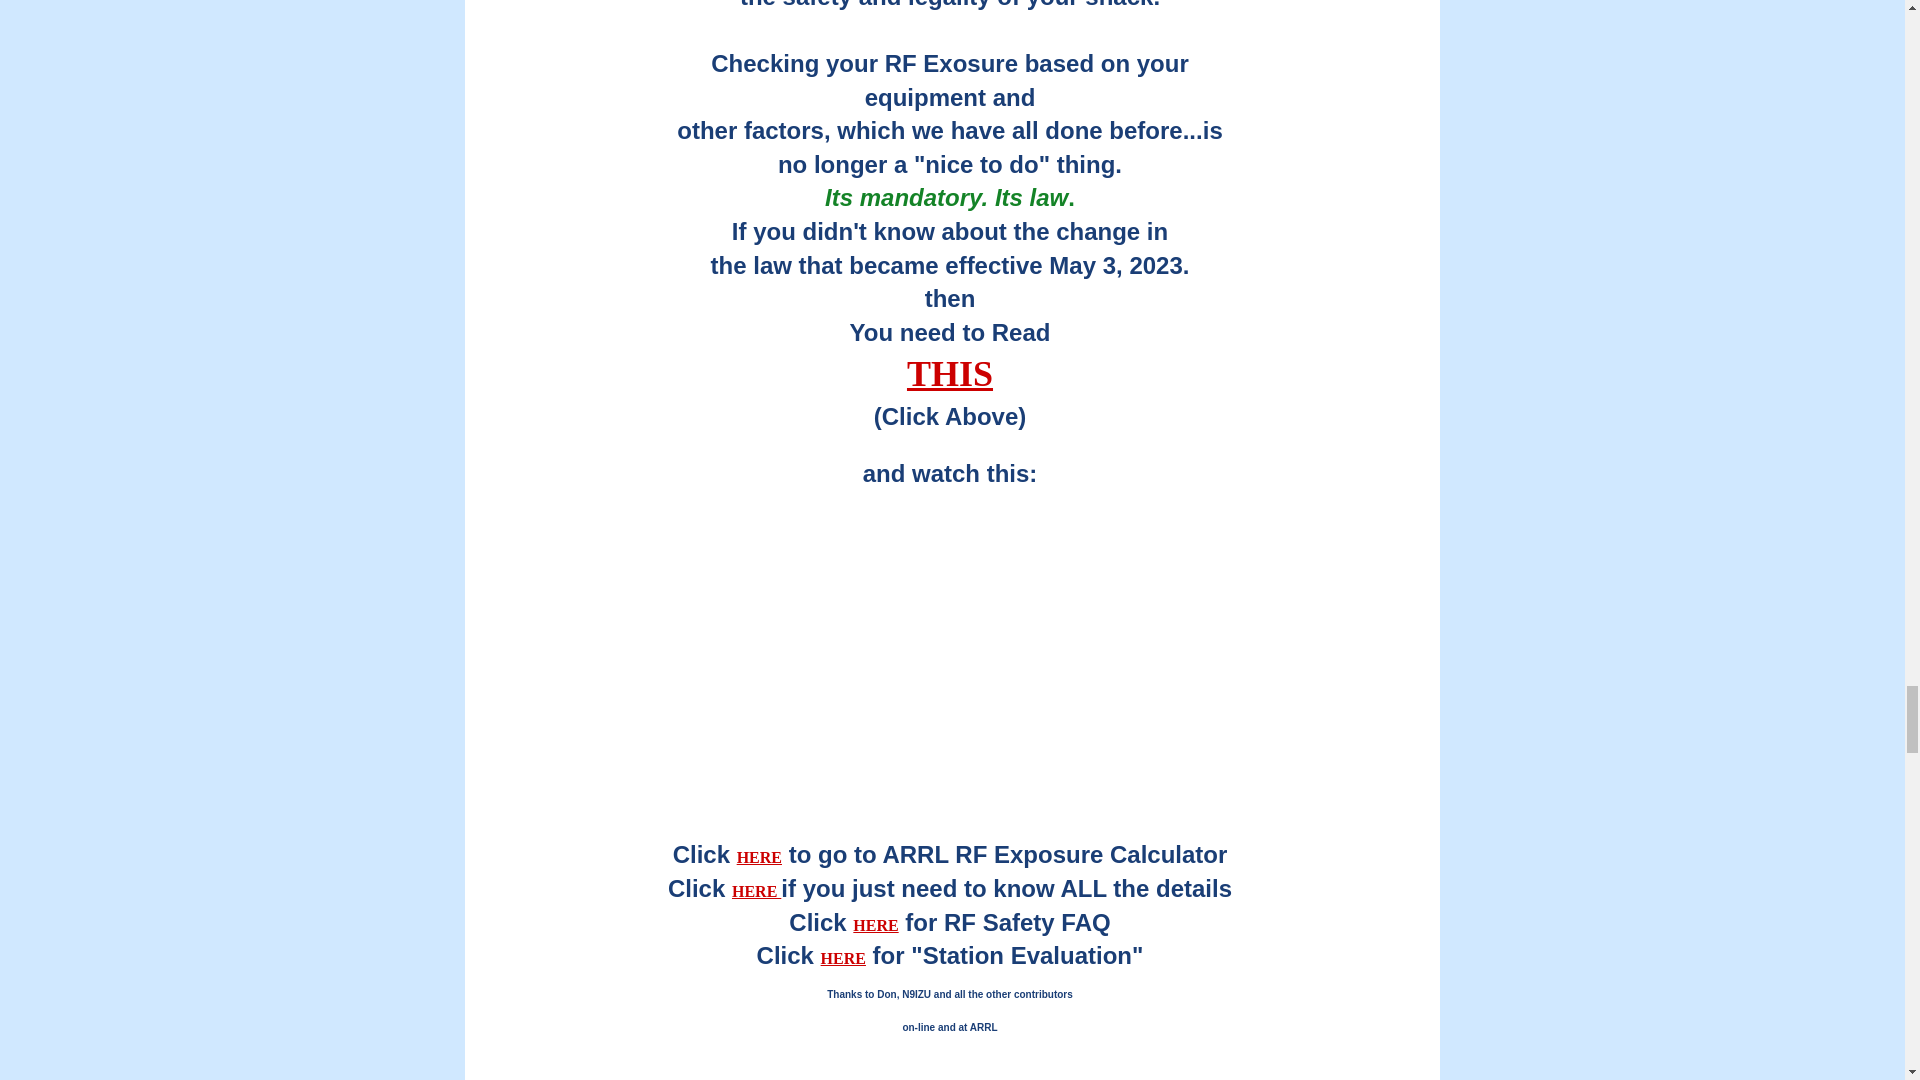 The height and width of the screenshot is (1080, 1920). I want to click on HERE, so click(756, 891).